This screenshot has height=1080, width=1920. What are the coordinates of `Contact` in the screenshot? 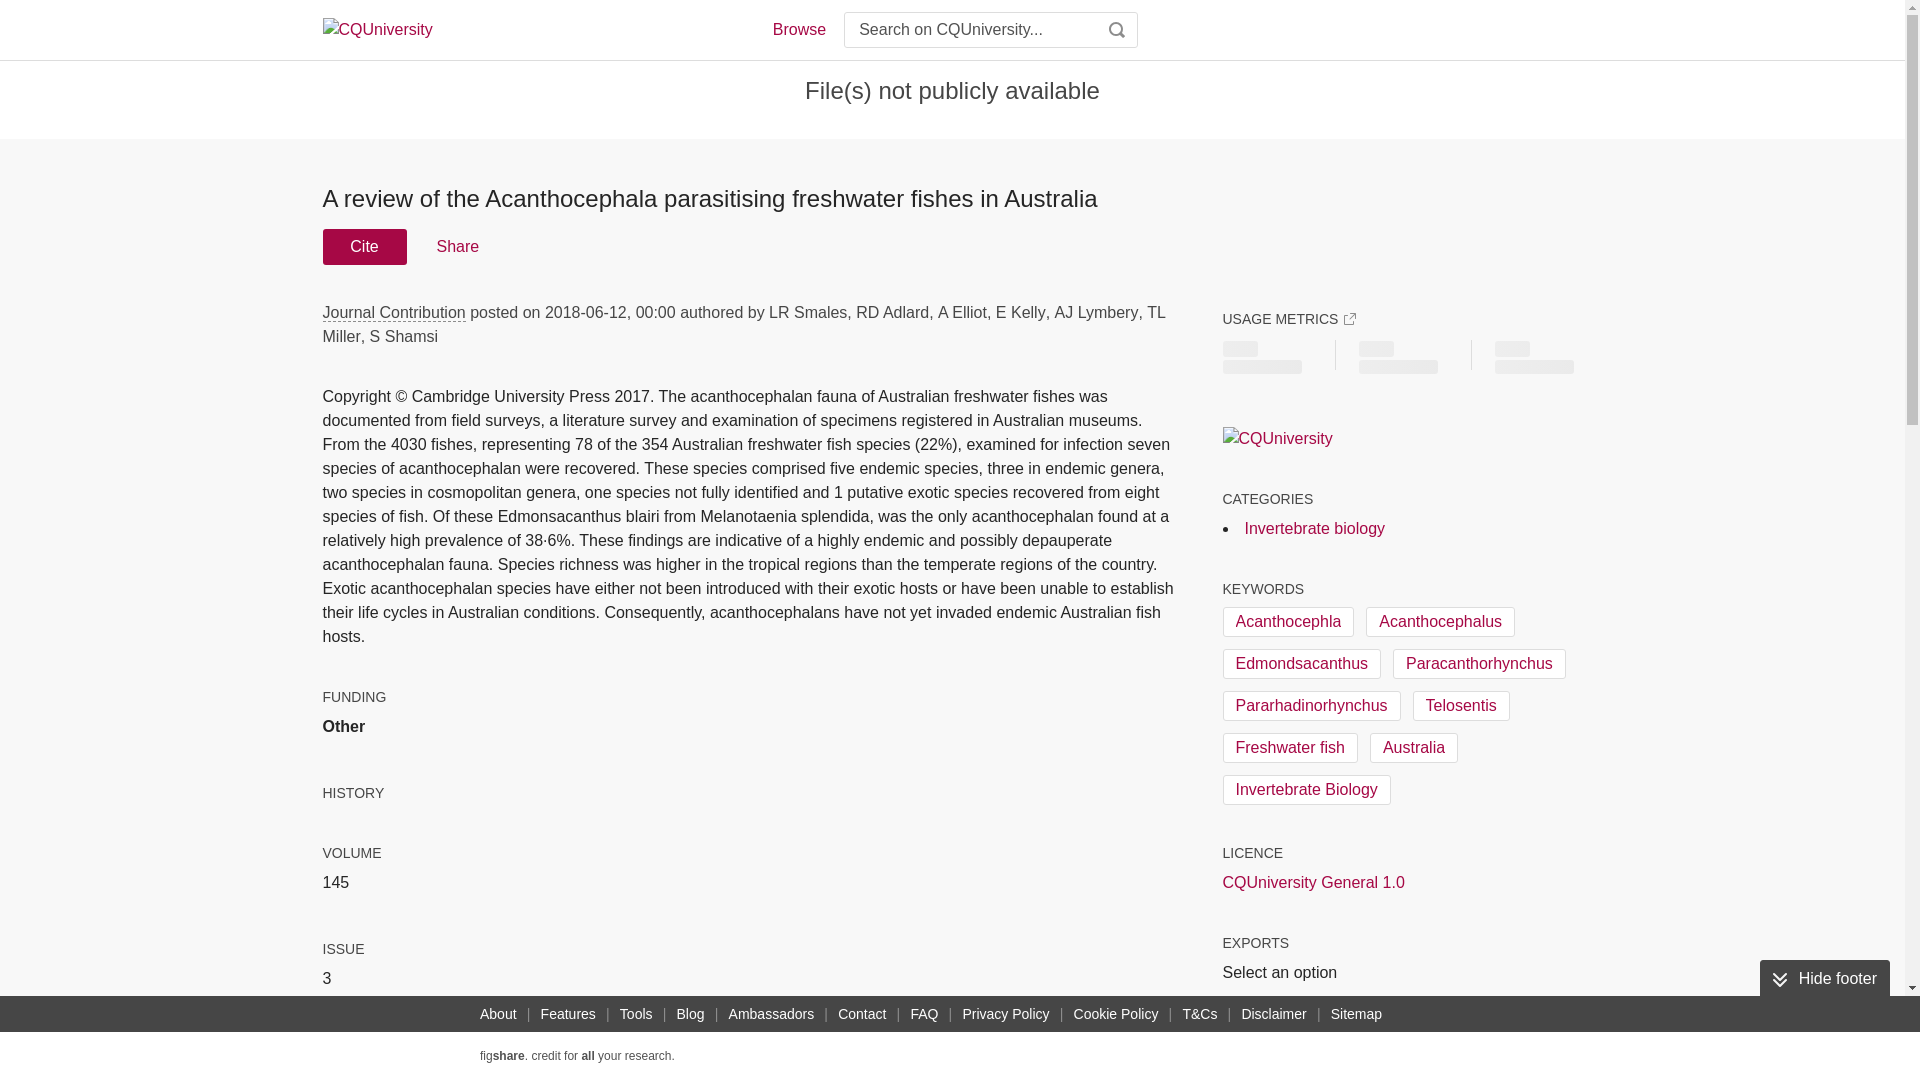 It's located at (862, 1014).